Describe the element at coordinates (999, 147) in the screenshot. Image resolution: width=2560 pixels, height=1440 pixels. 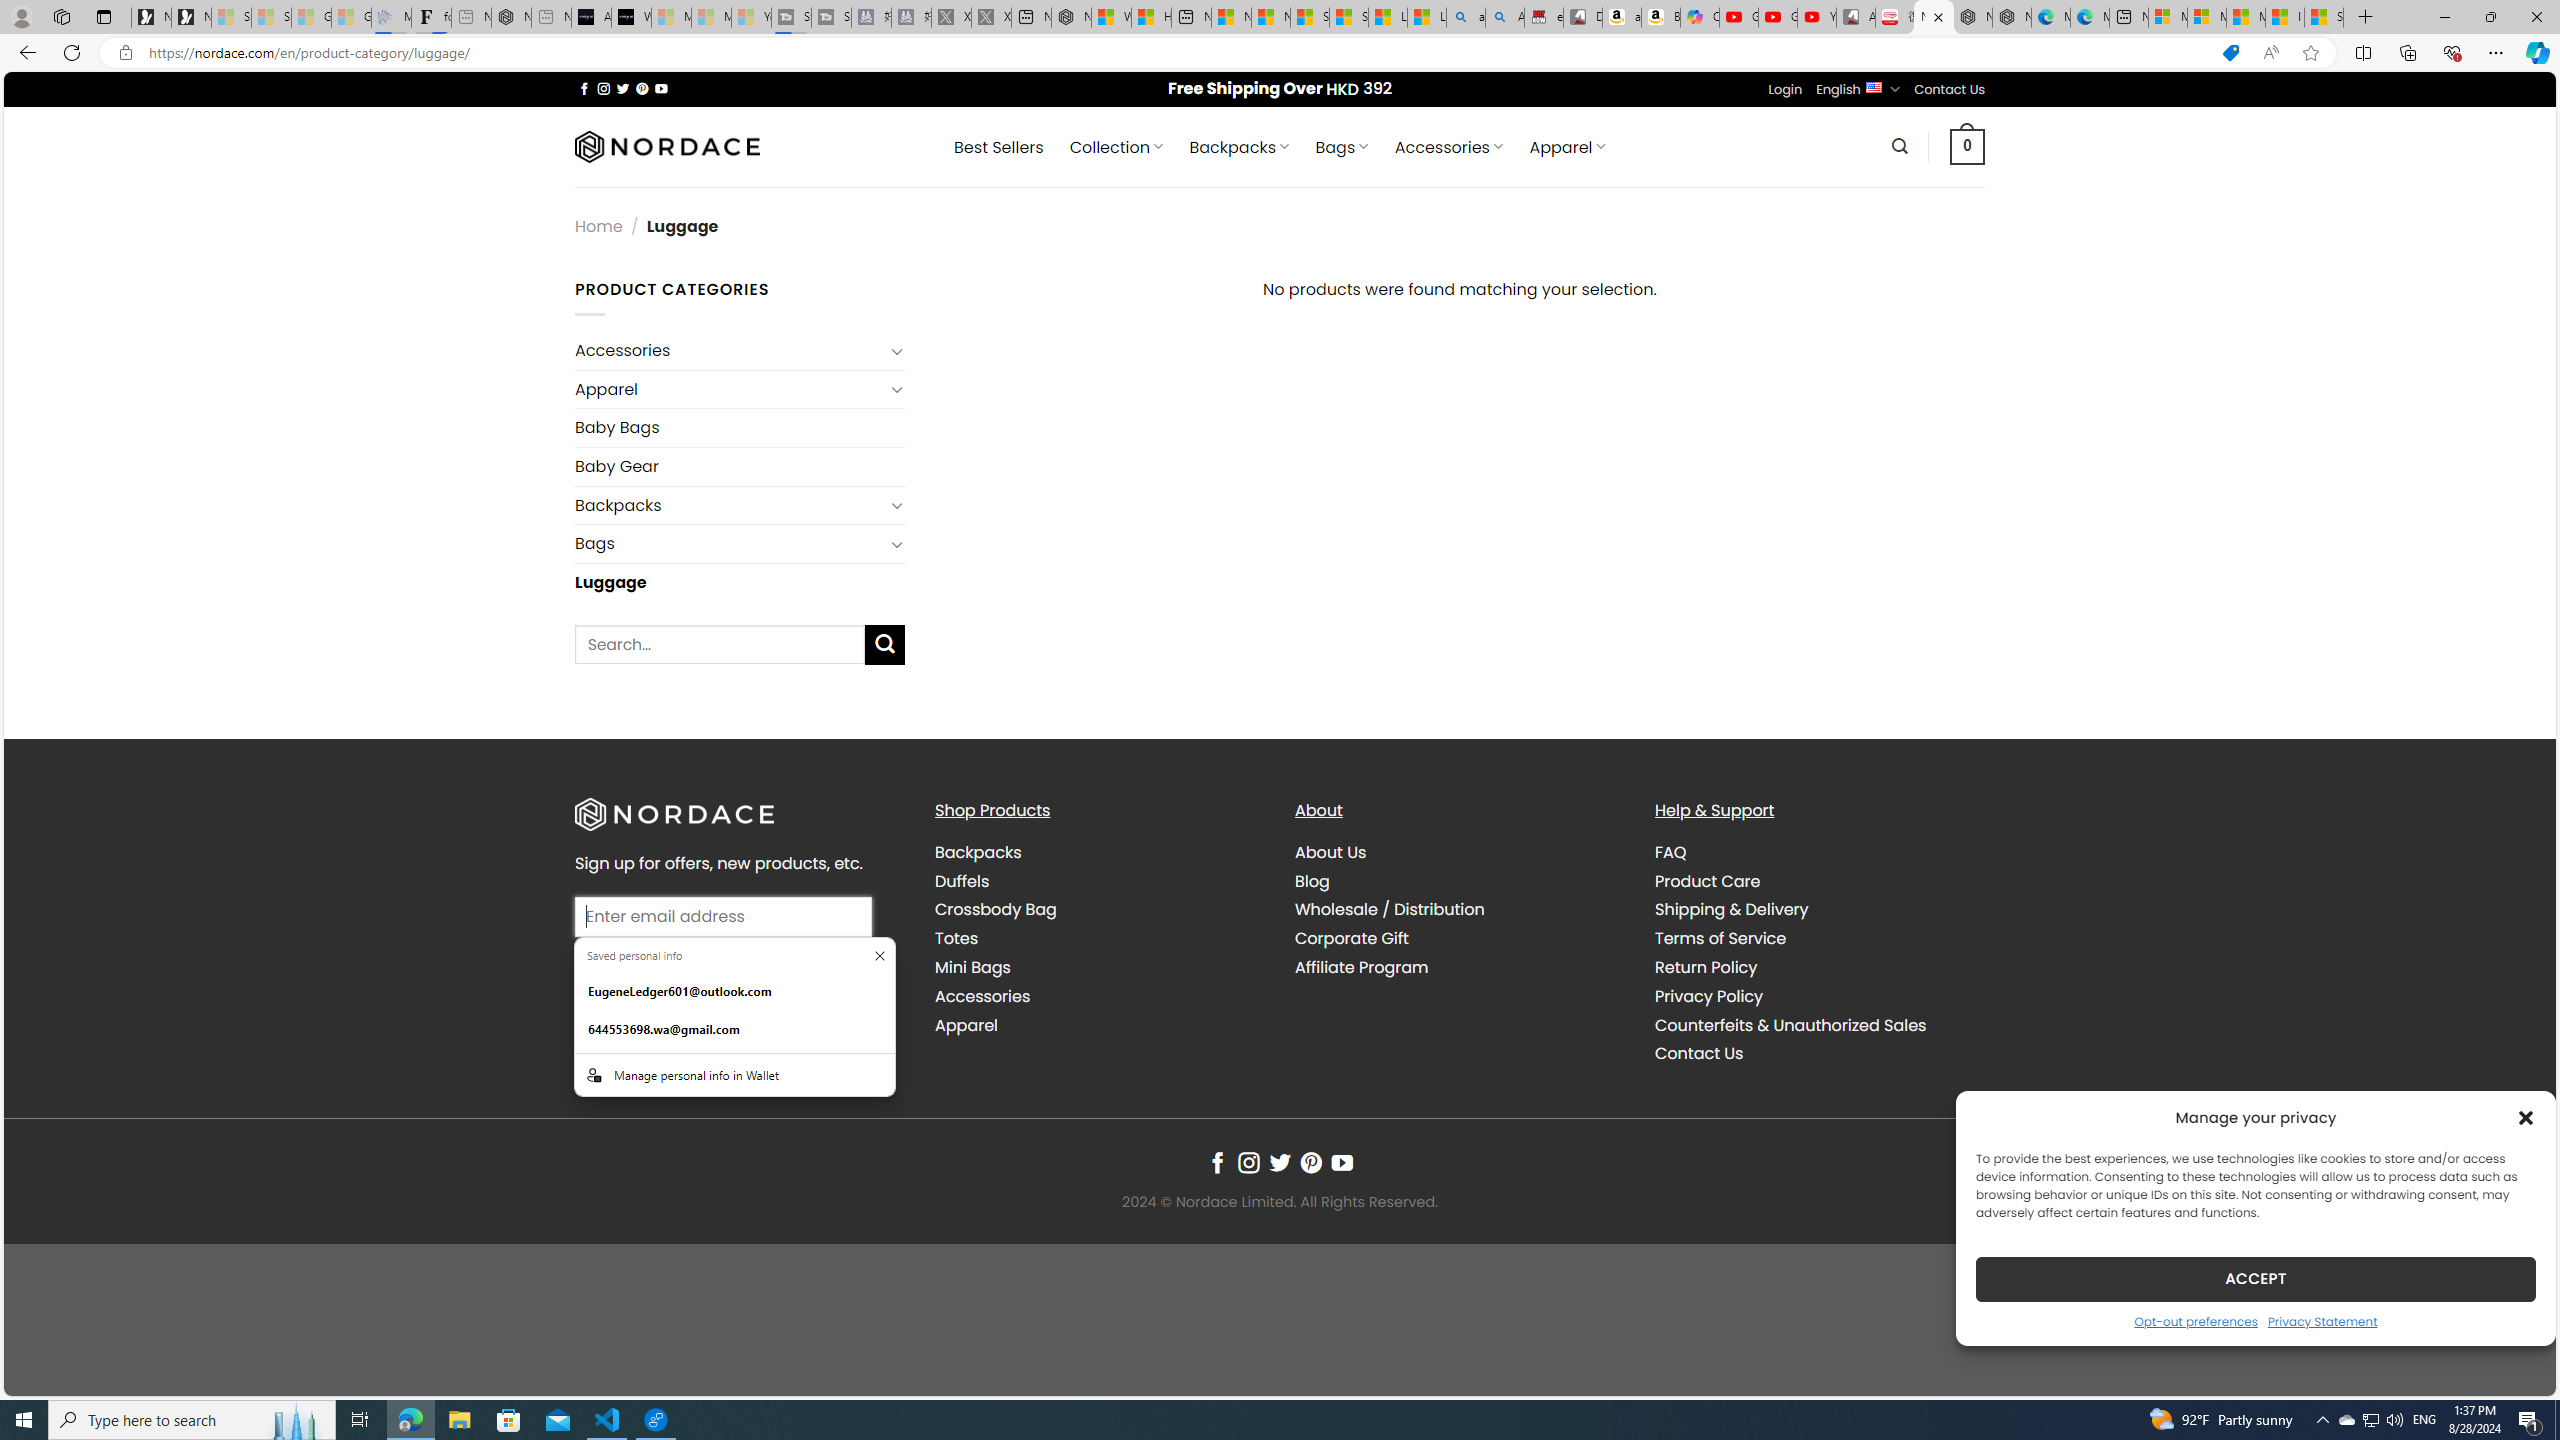
I see ` Best Sellers` at that location.